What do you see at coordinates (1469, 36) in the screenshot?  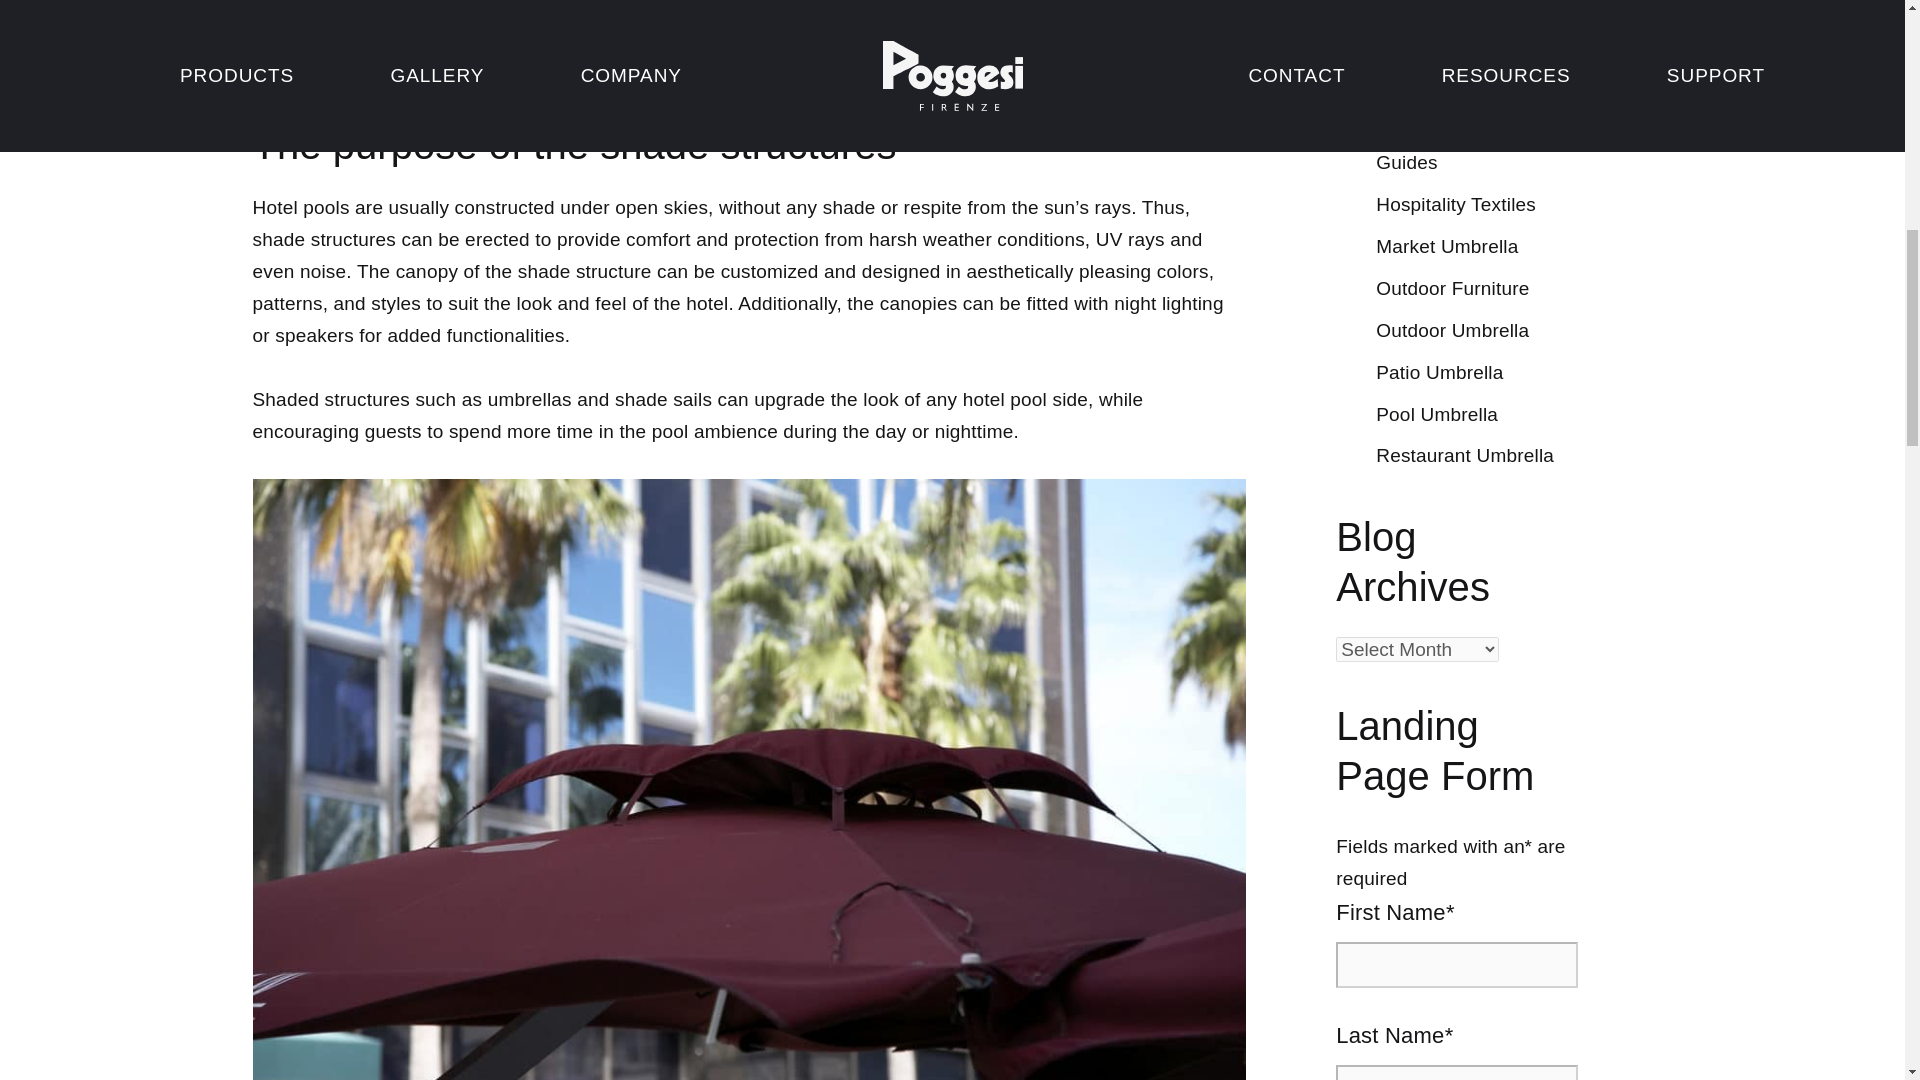 I see `Commercial Umbrella` at bounding box center [1469, 36].